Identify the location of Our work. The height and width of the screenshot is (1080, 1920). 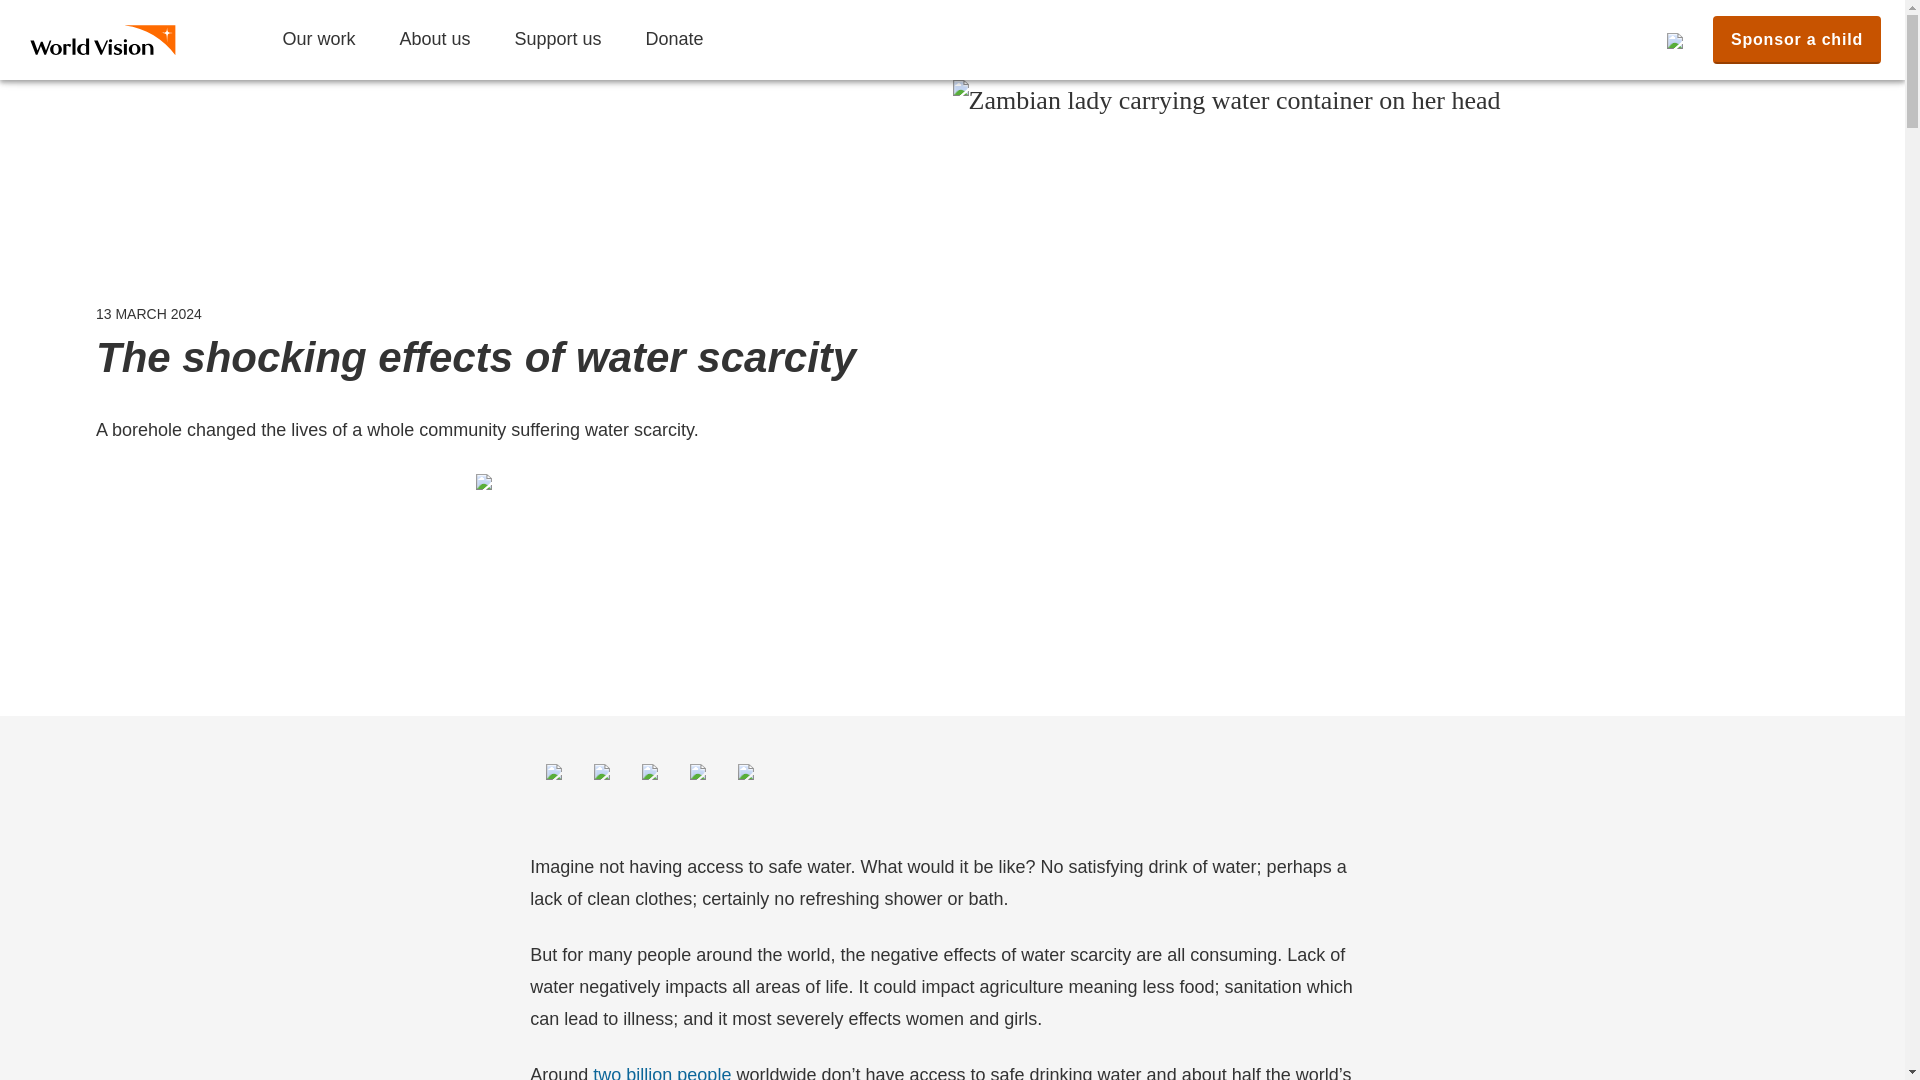
(318, 40).